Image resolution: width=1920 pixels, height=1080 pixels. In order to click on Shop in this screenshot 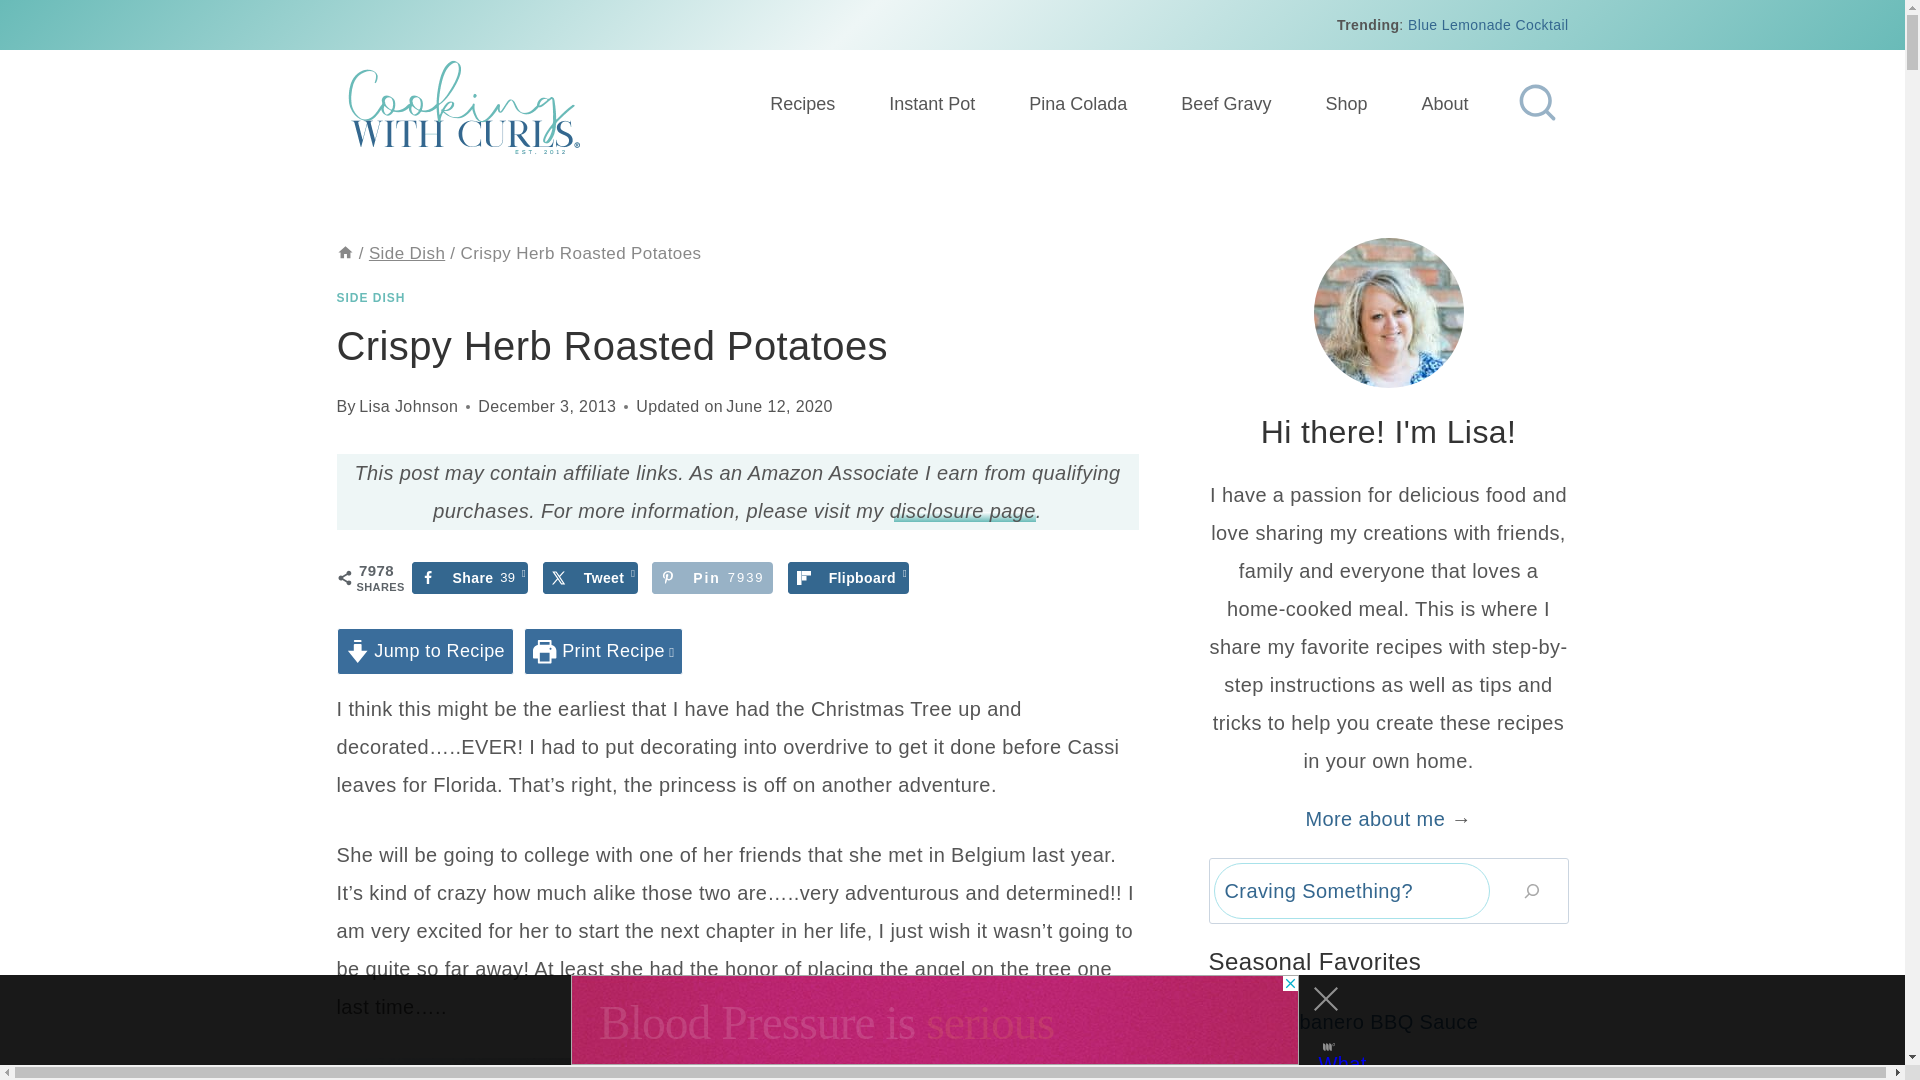, I will do `click(1345, 104)`.